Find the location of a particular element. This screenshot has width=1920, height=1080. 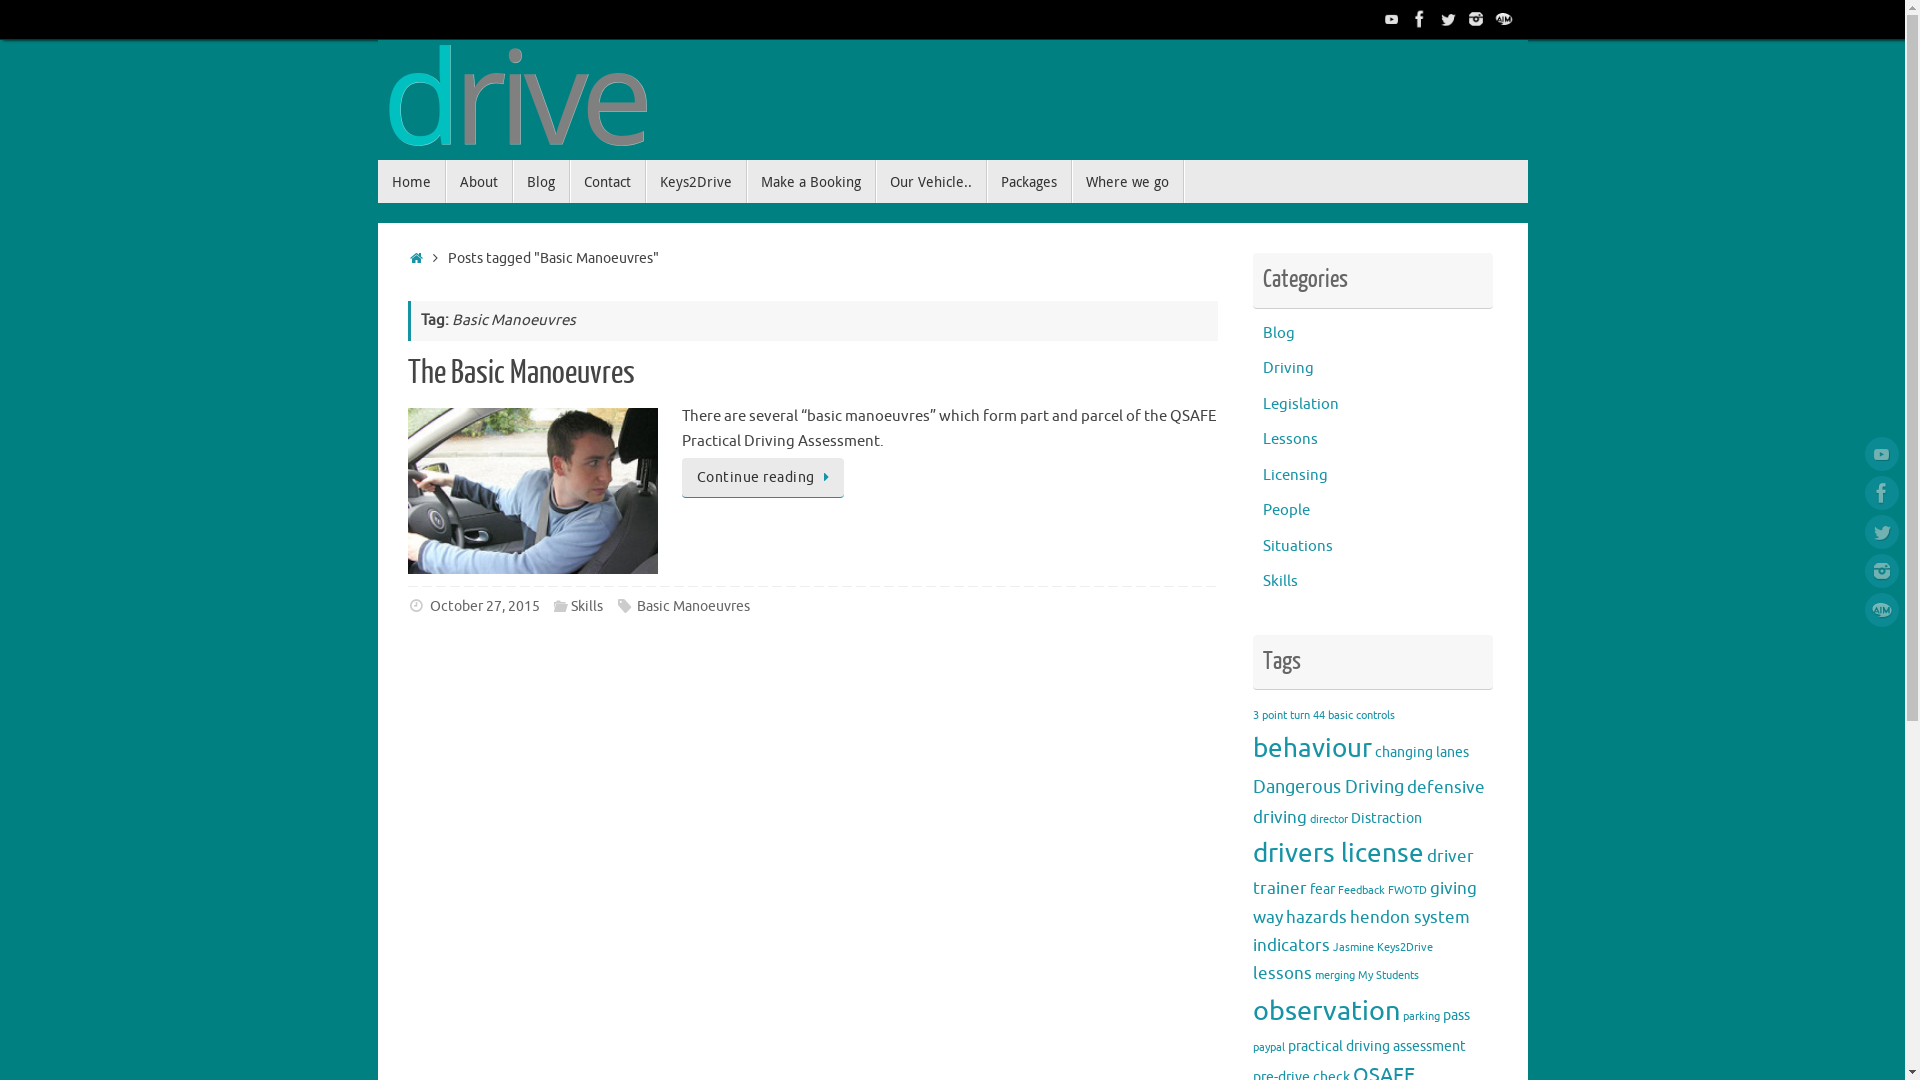

Keys2Drive is located at coordinates (1404, 948).